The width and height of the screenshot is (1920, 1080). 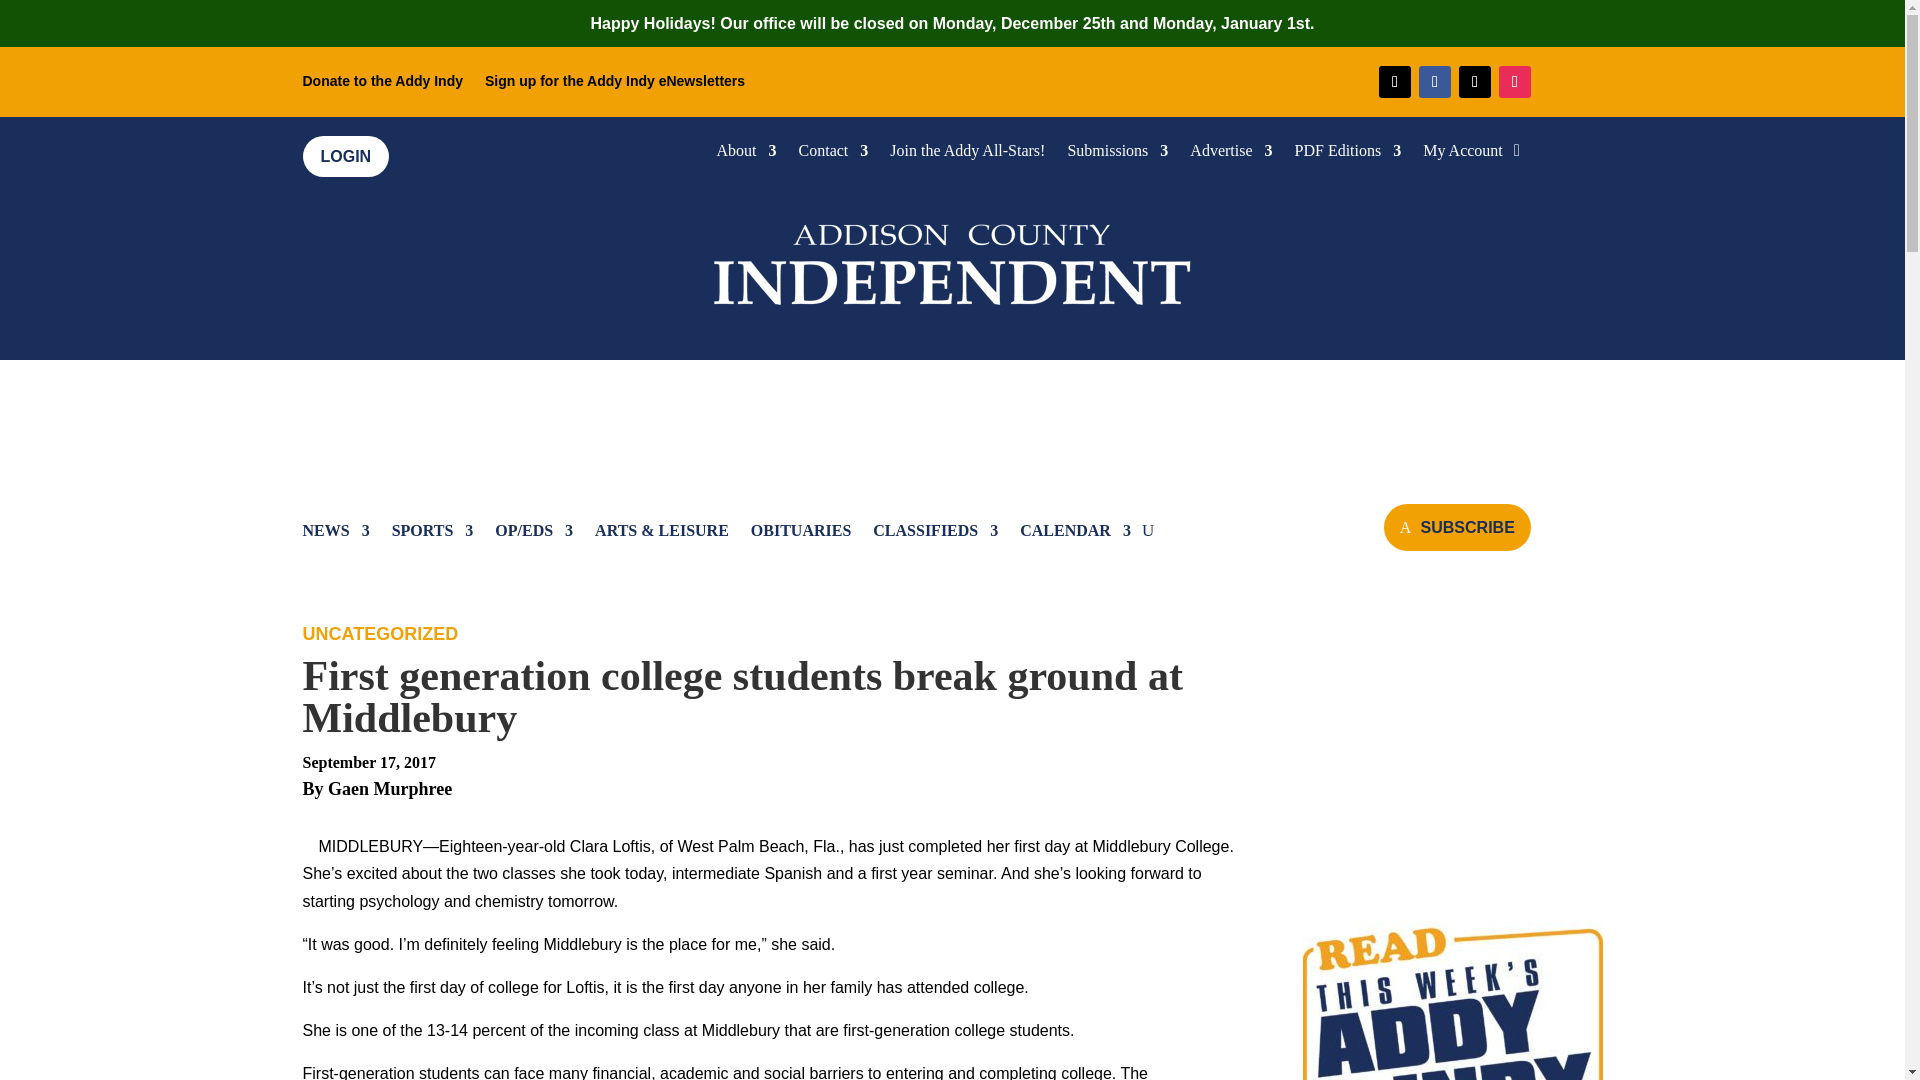 I want to click on Follow on Facebook, so click(x=1434, y=82).